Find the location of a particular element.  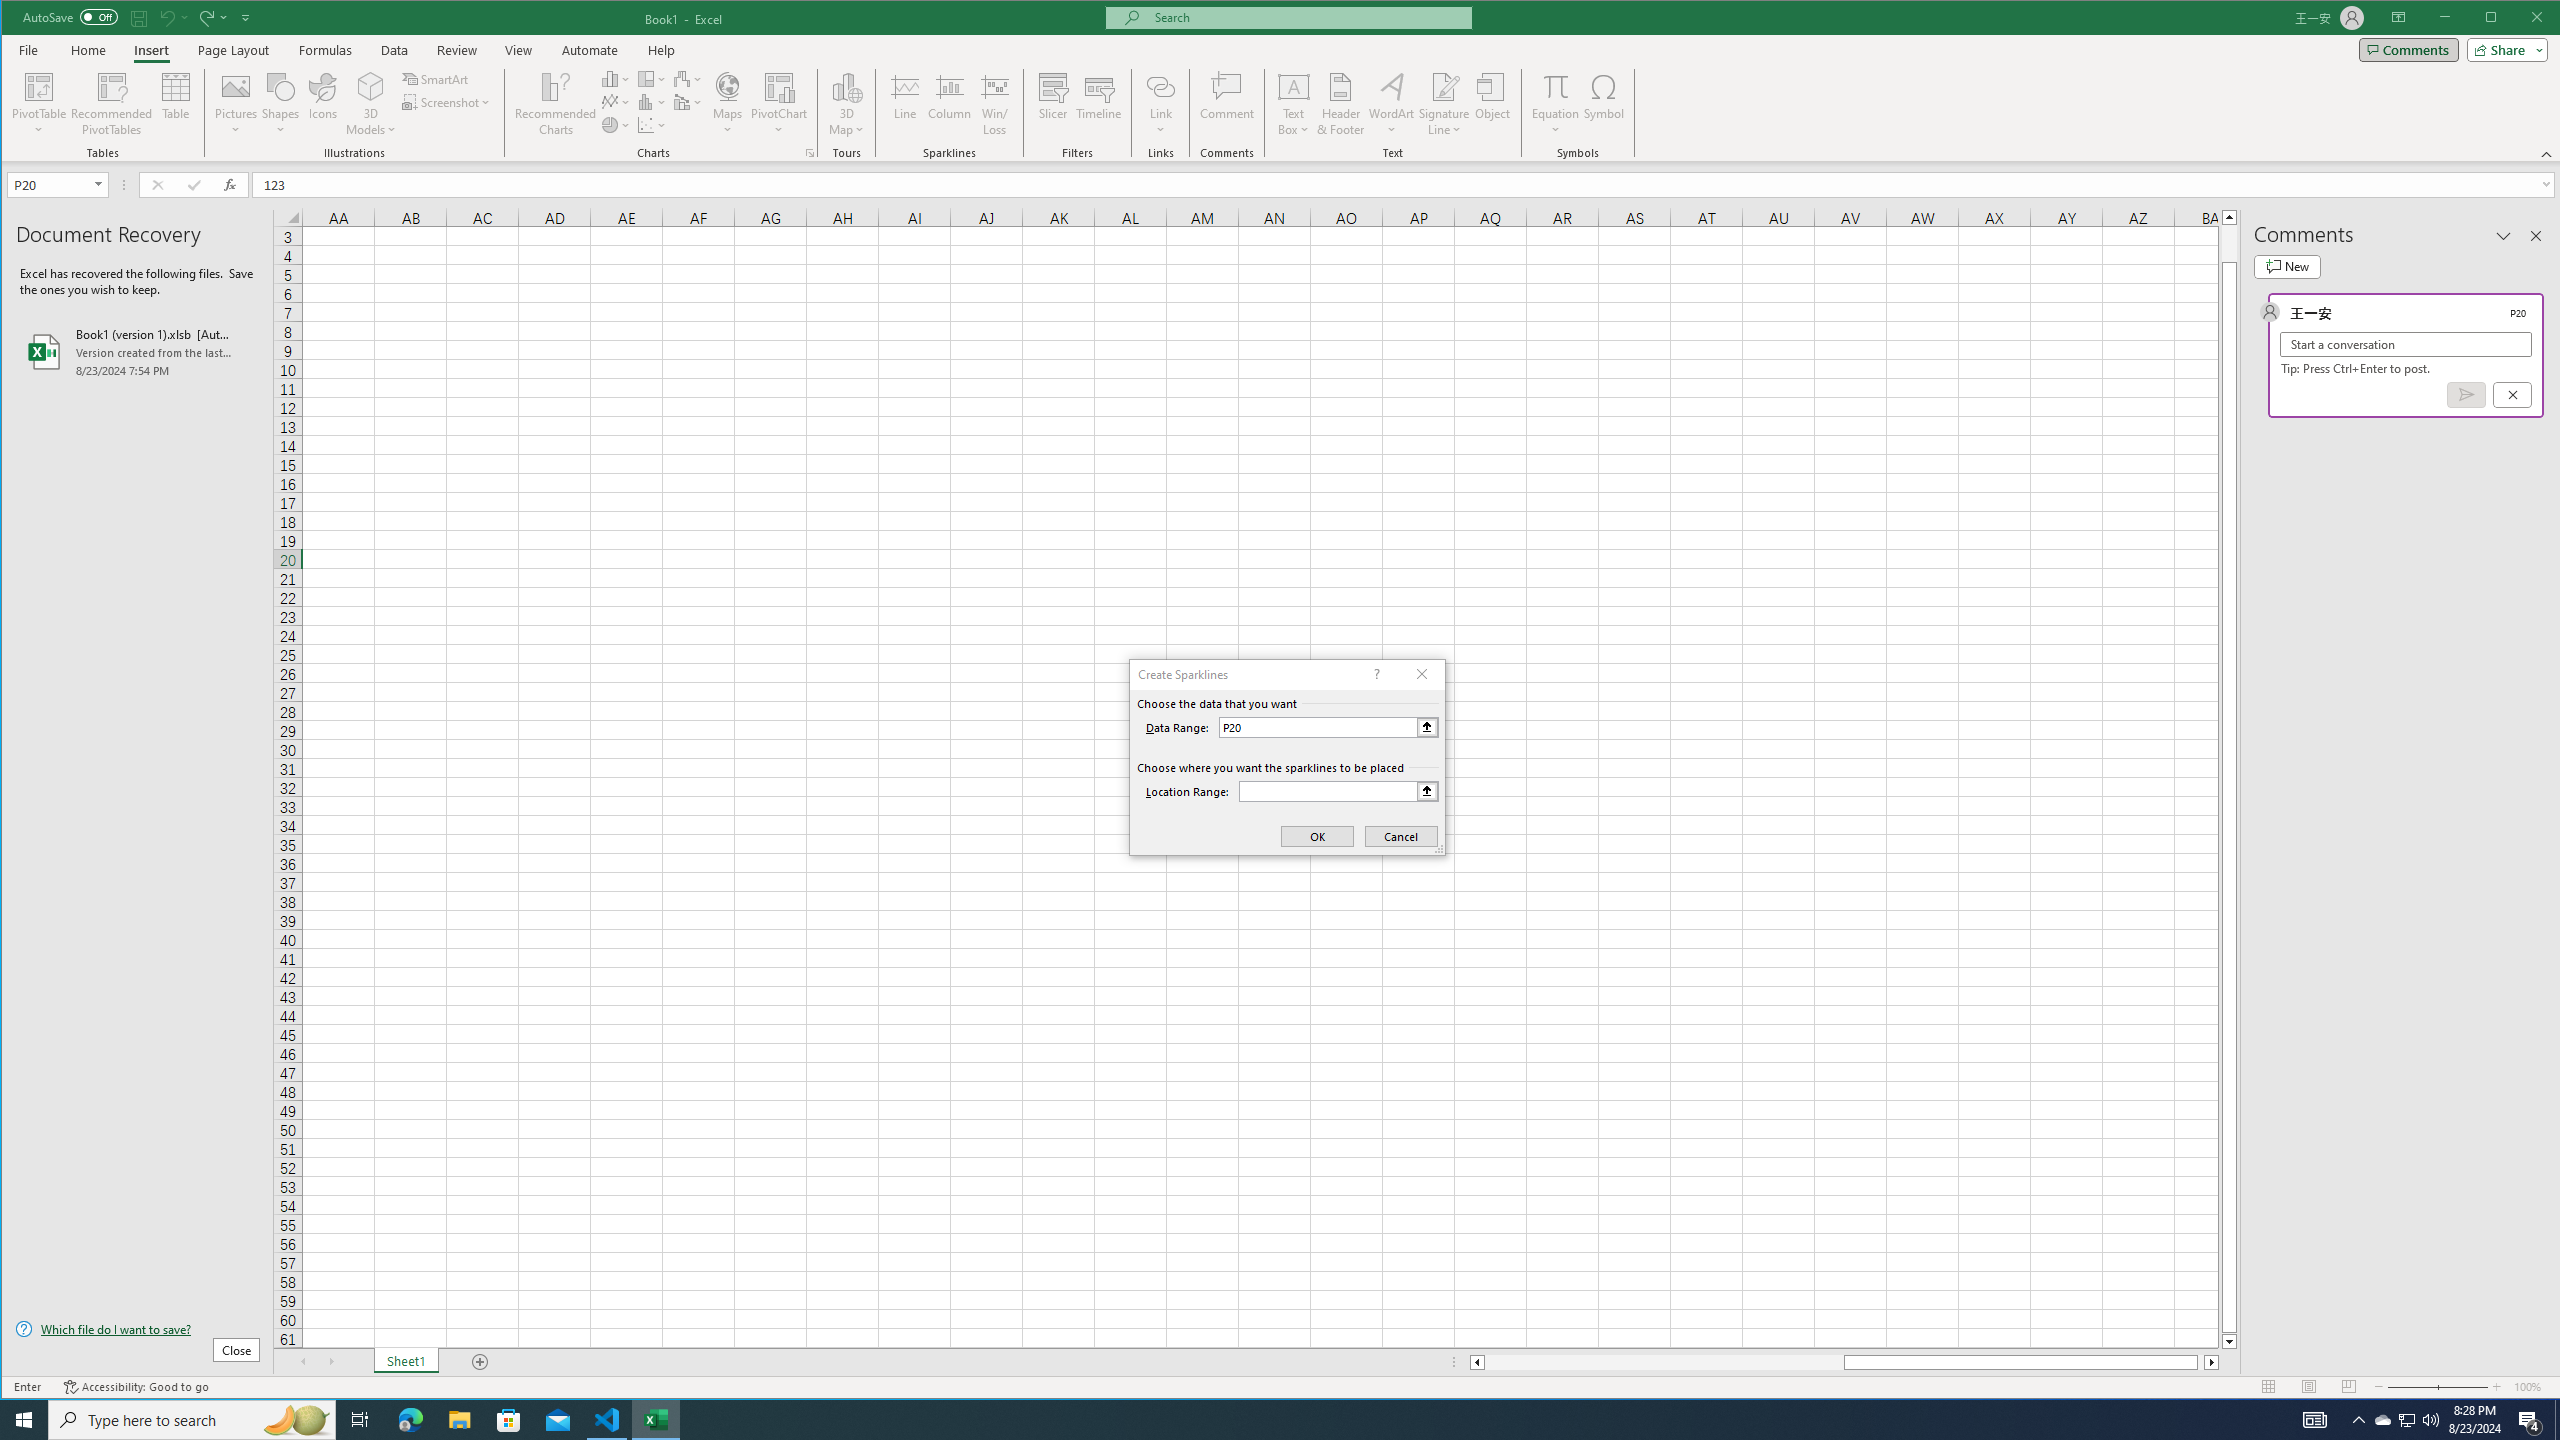

Recommended Charts is located at coordinates (810, 153).